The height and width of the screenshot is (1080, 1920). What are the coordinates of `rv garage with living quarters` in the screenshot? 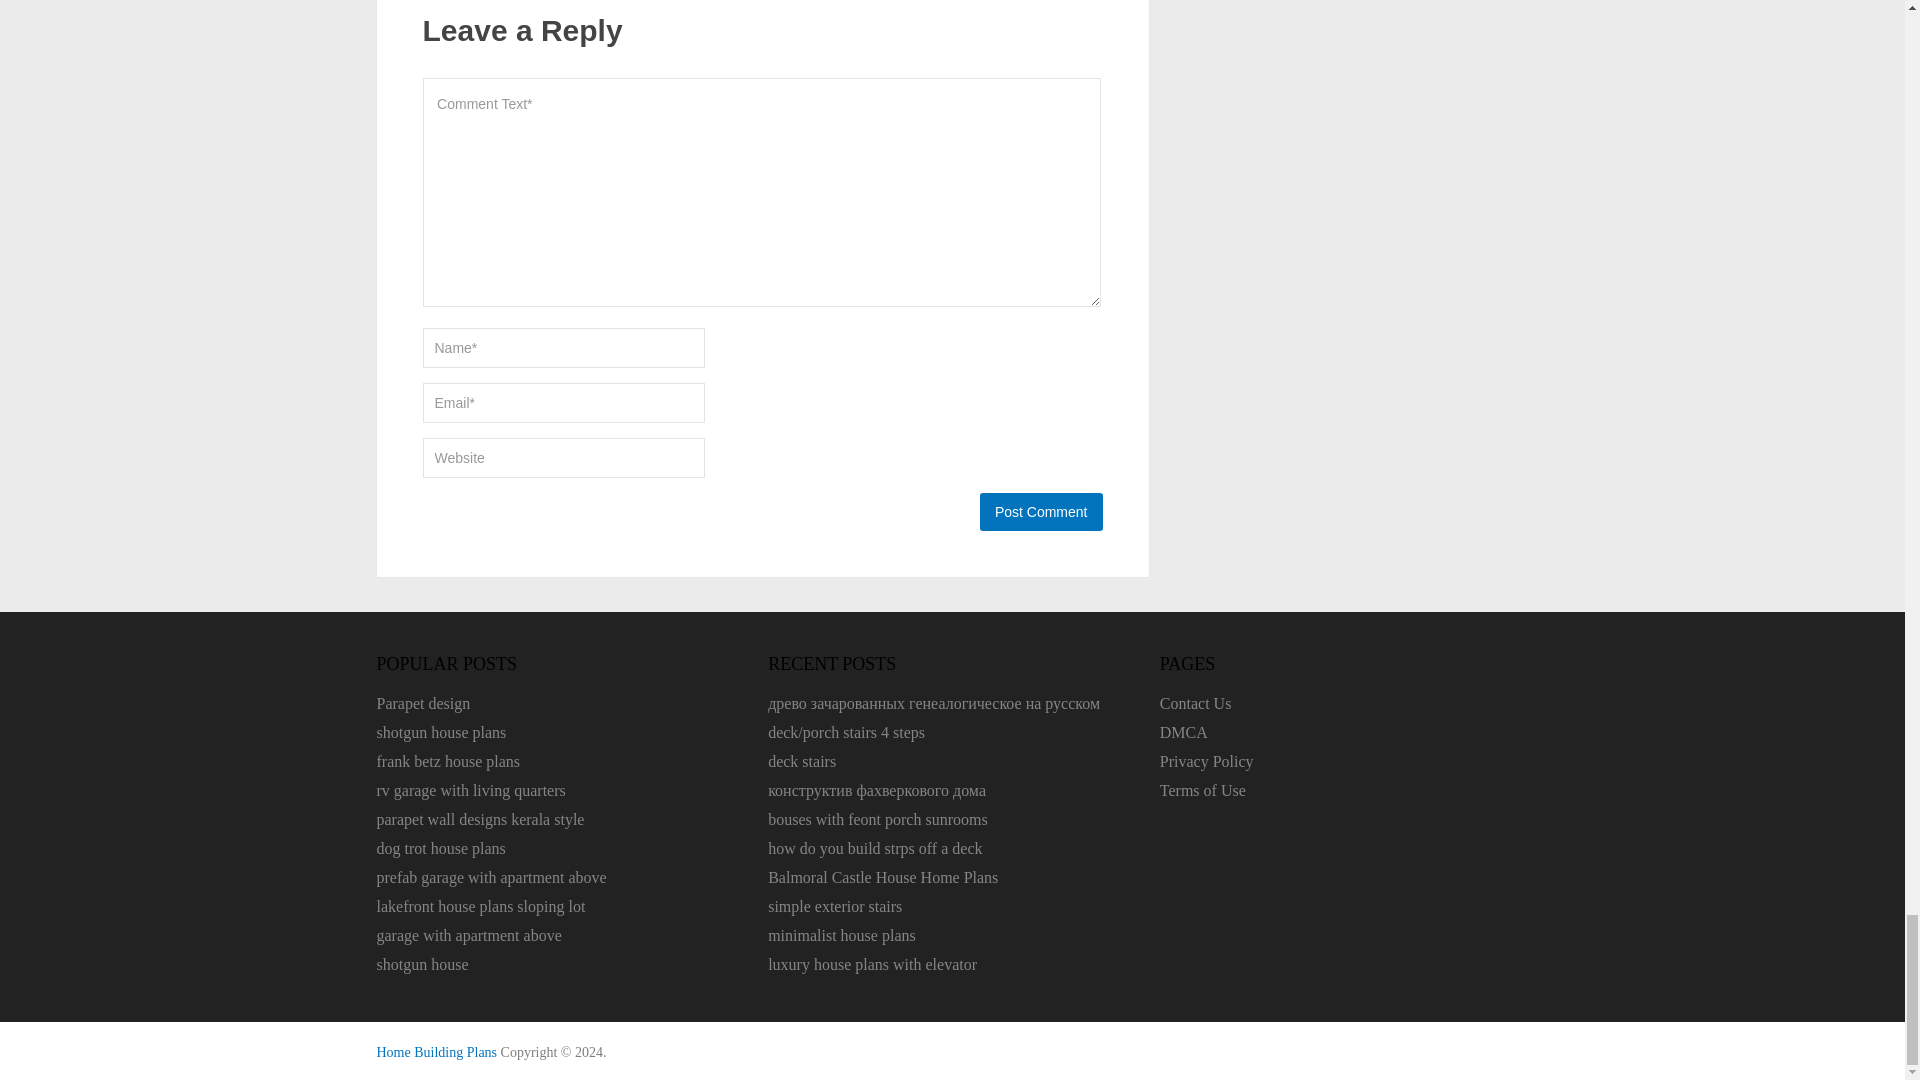 It's located at (470, 790).